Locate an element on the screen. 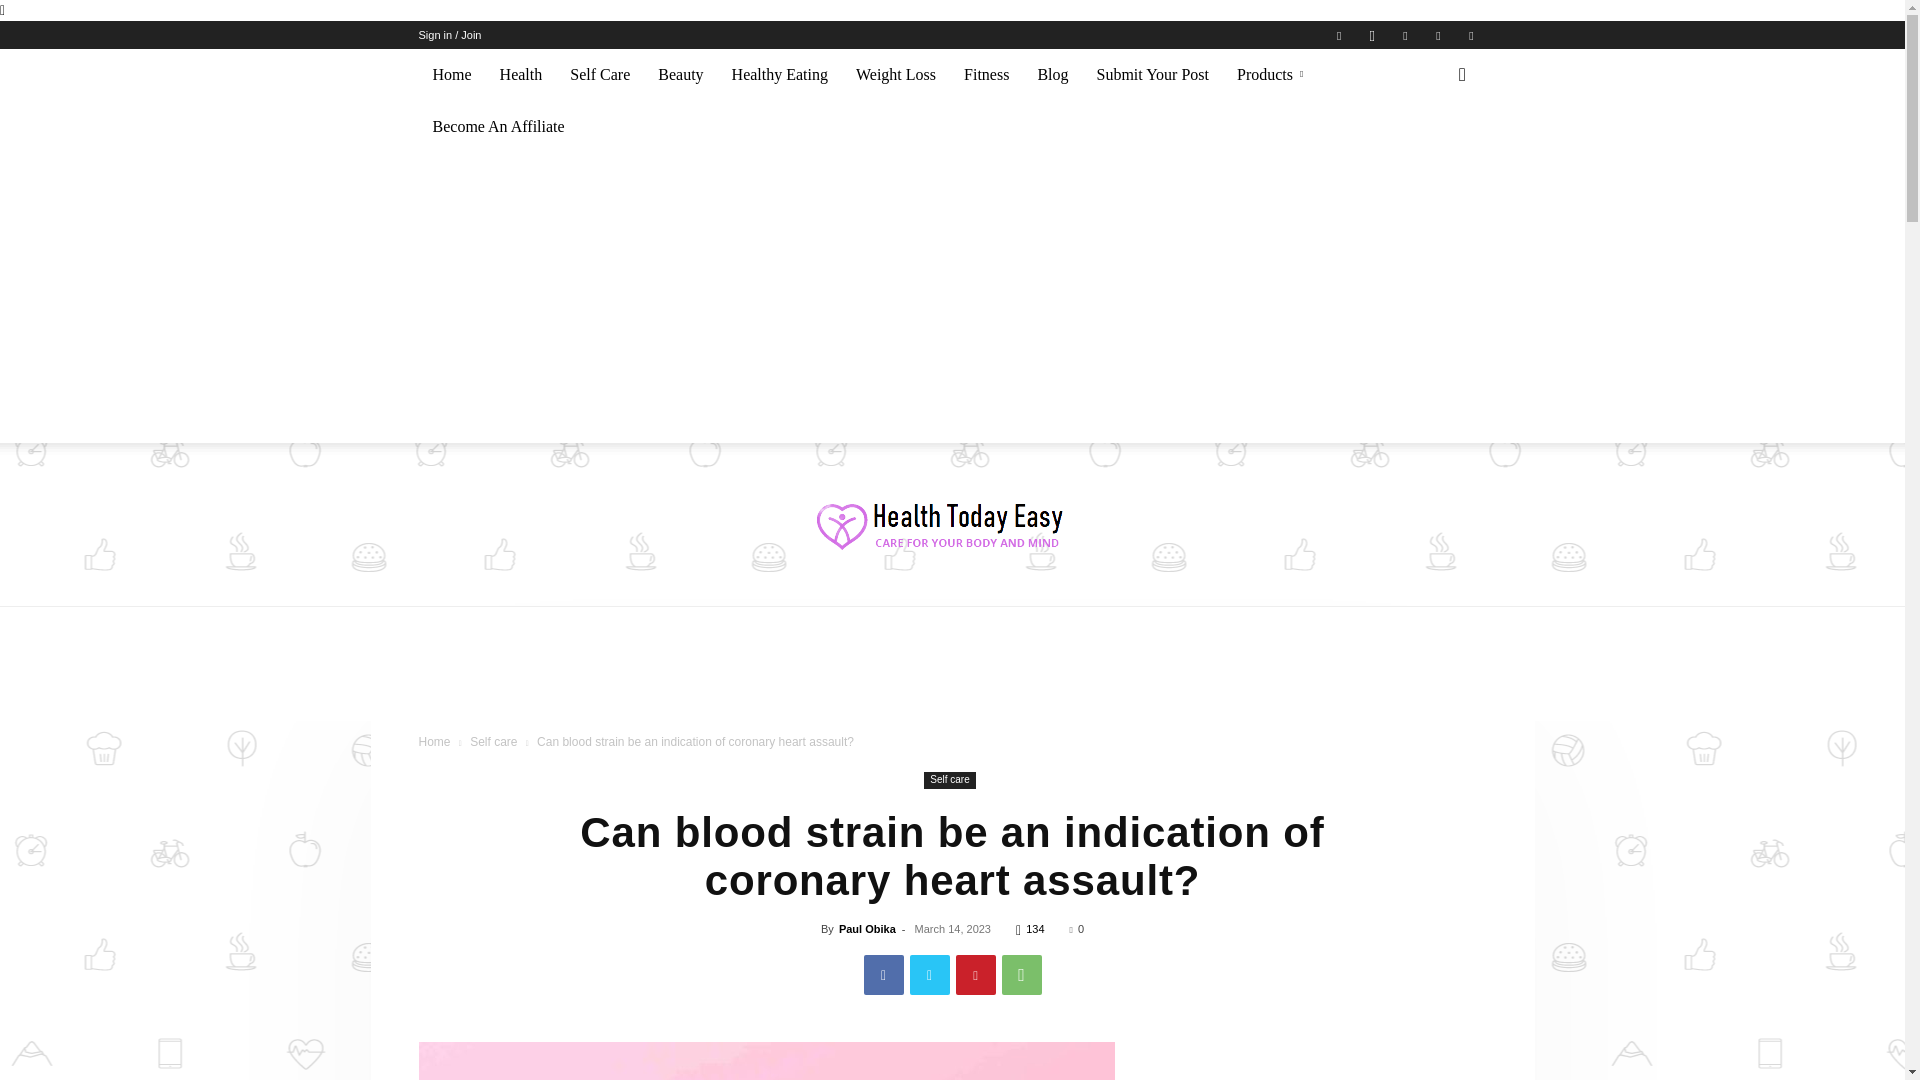 The width and height of the screenshot is (1920, 1080). Vimeo is located at coordinates (1438, 34).